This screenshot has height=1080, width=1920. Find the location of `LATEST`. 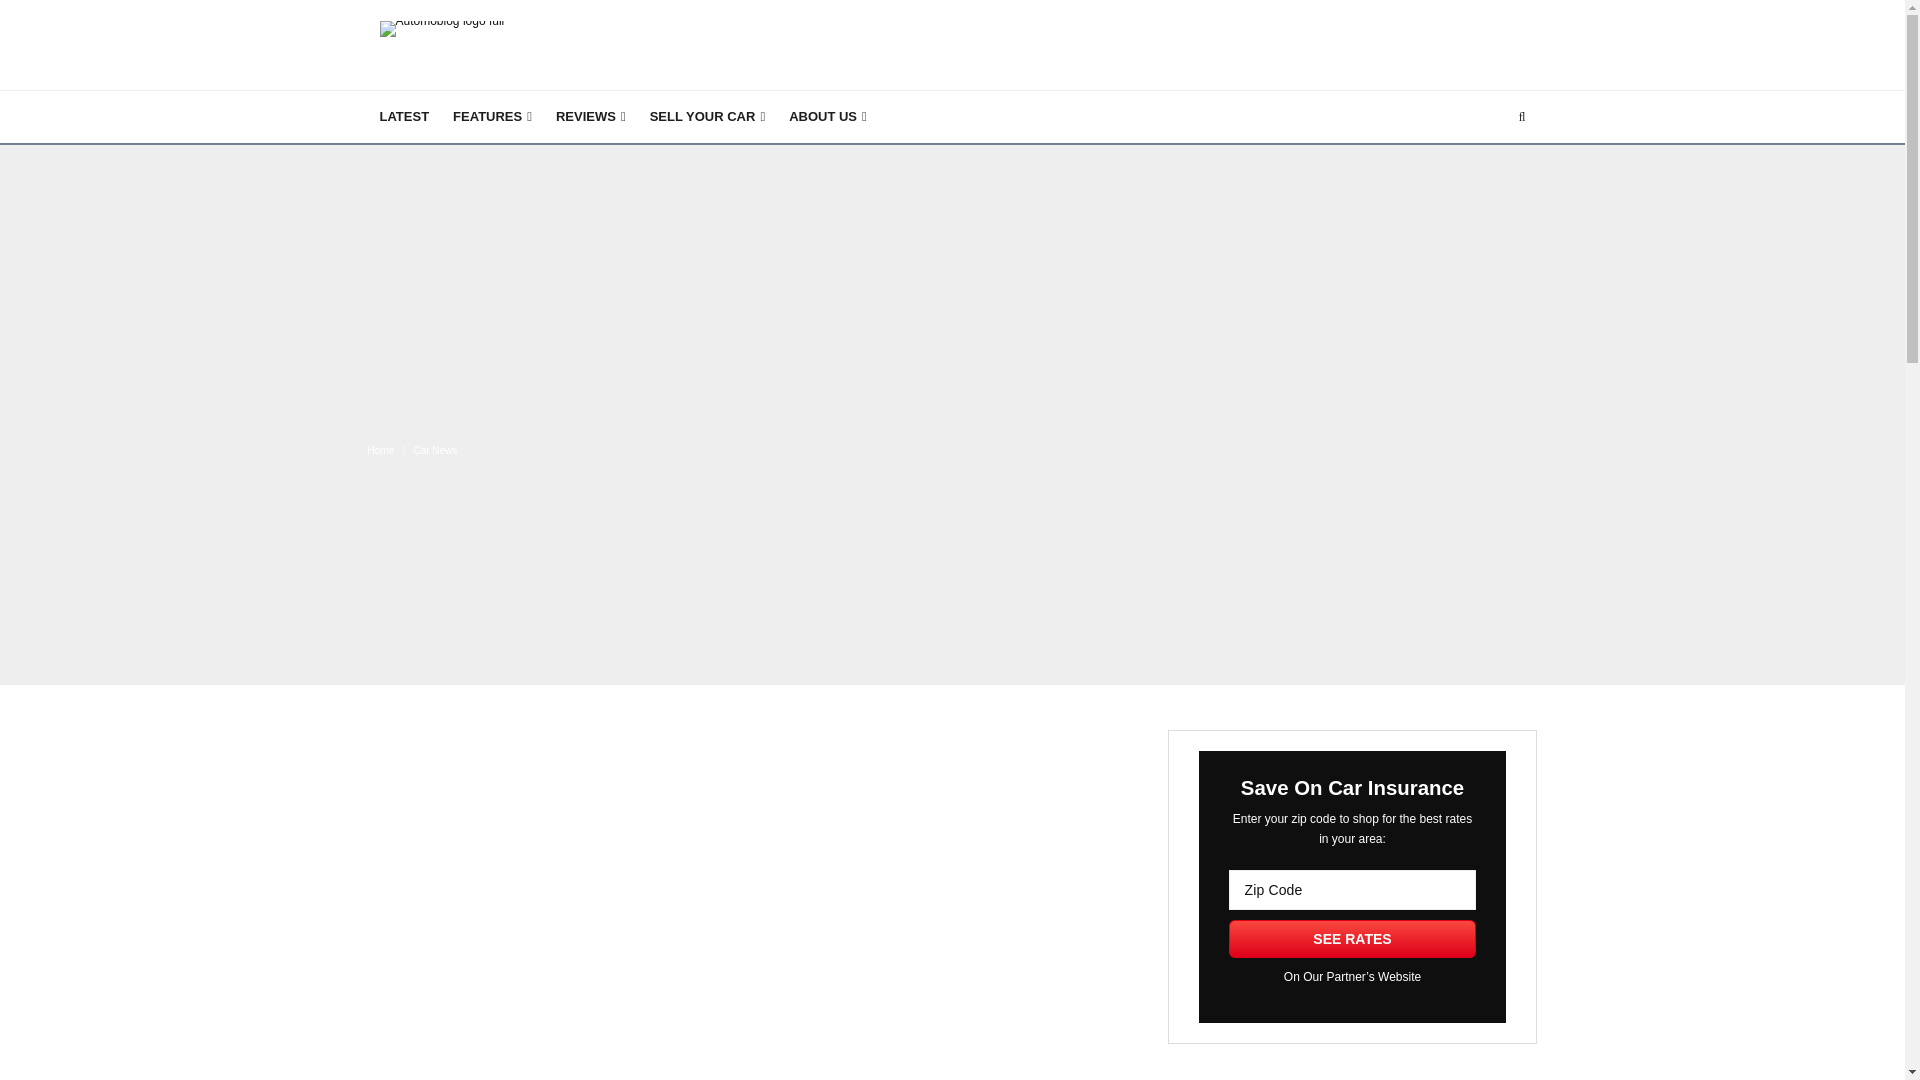

LATEST is located at coordinates (404, 116).